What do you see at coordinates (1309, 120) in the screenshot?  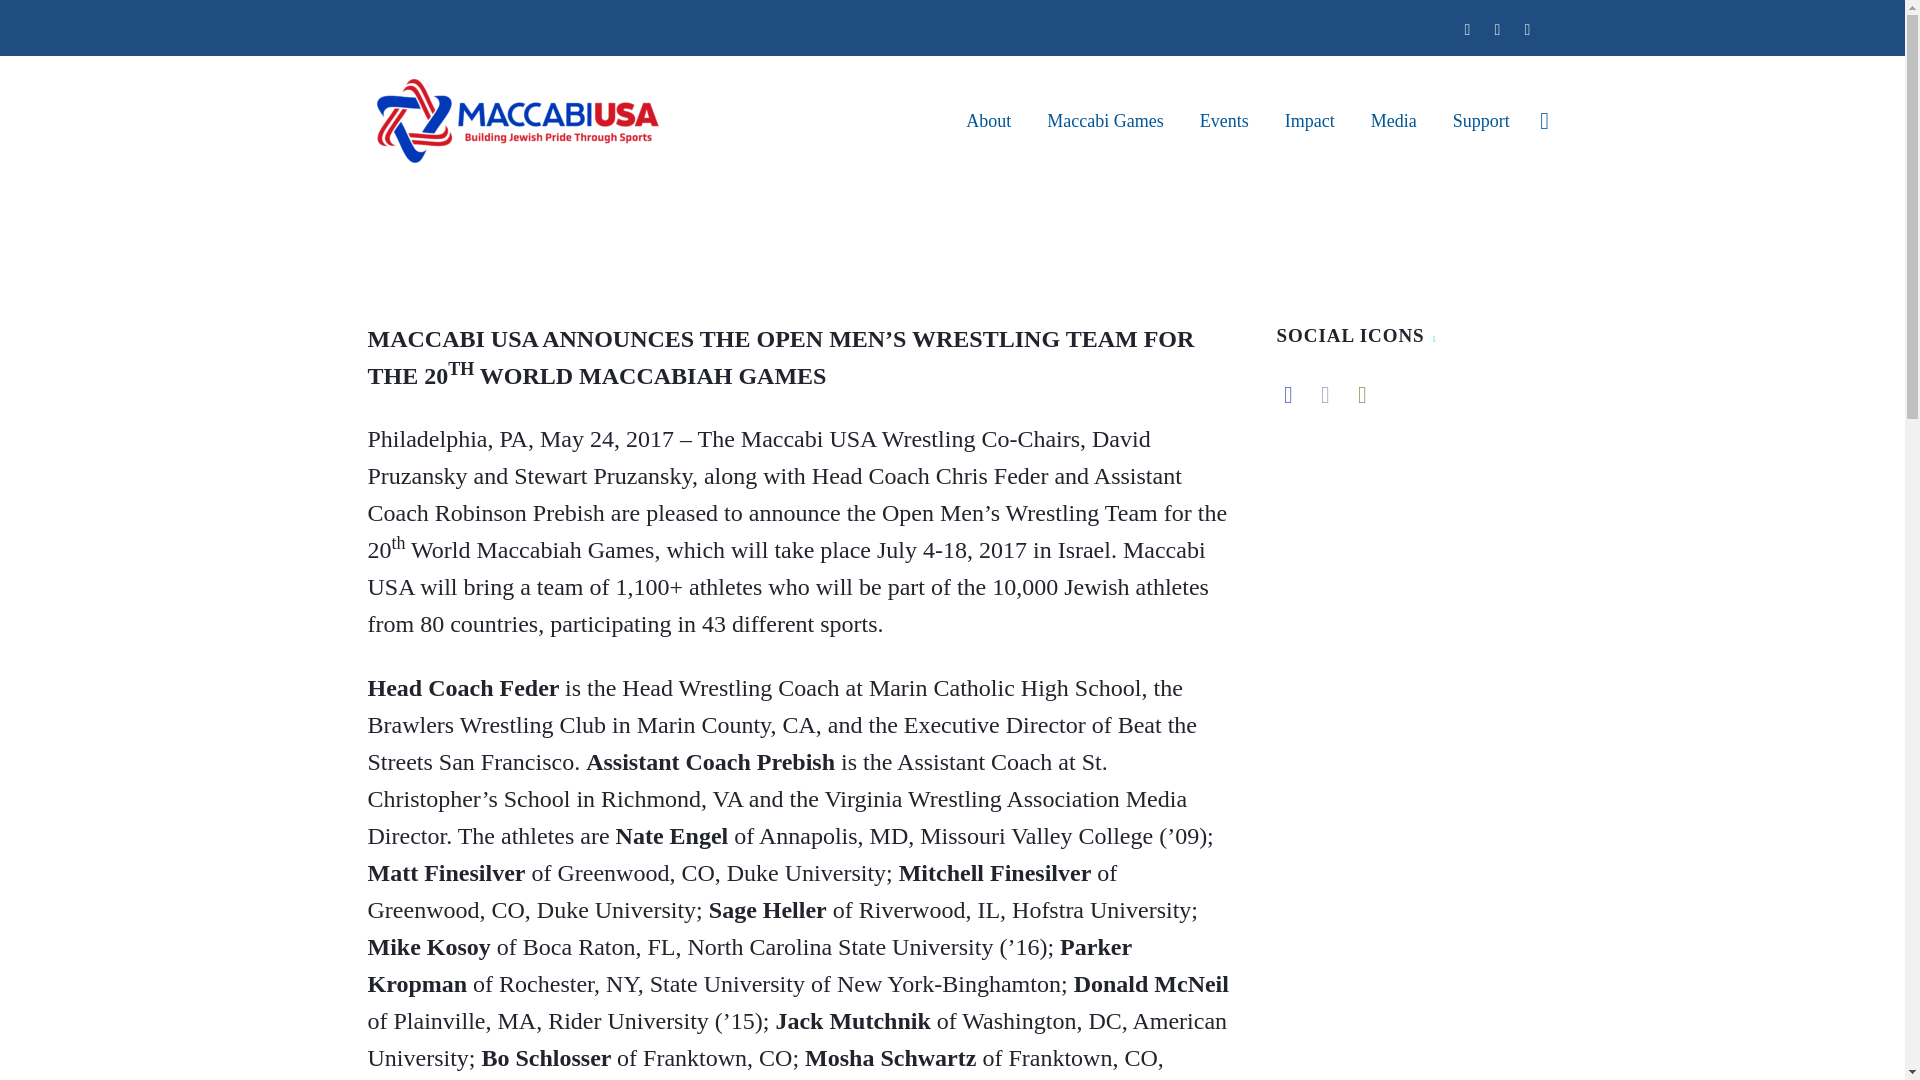 I see `Impact` at bounding box center [1309, 120].